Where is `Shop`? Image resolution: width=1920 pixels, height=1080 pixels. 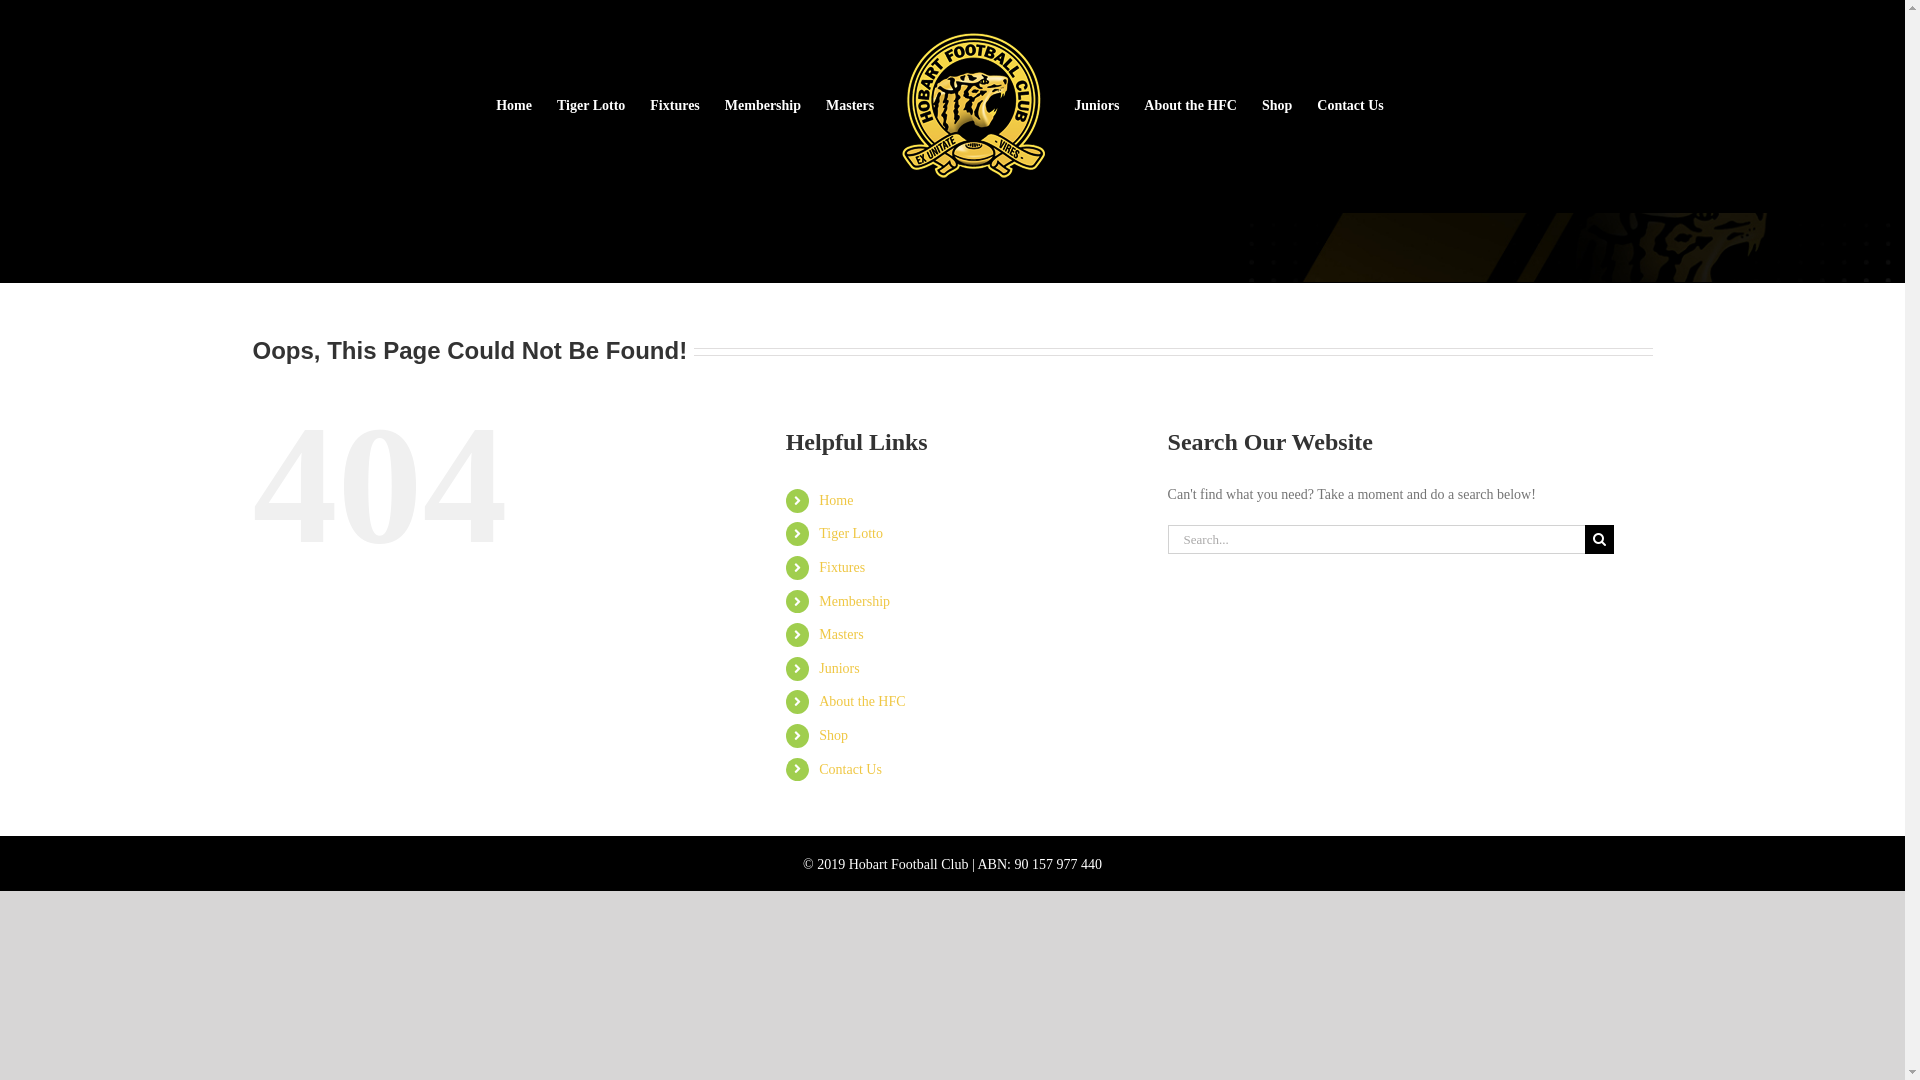
Shop is located at coordinates (834, 736).